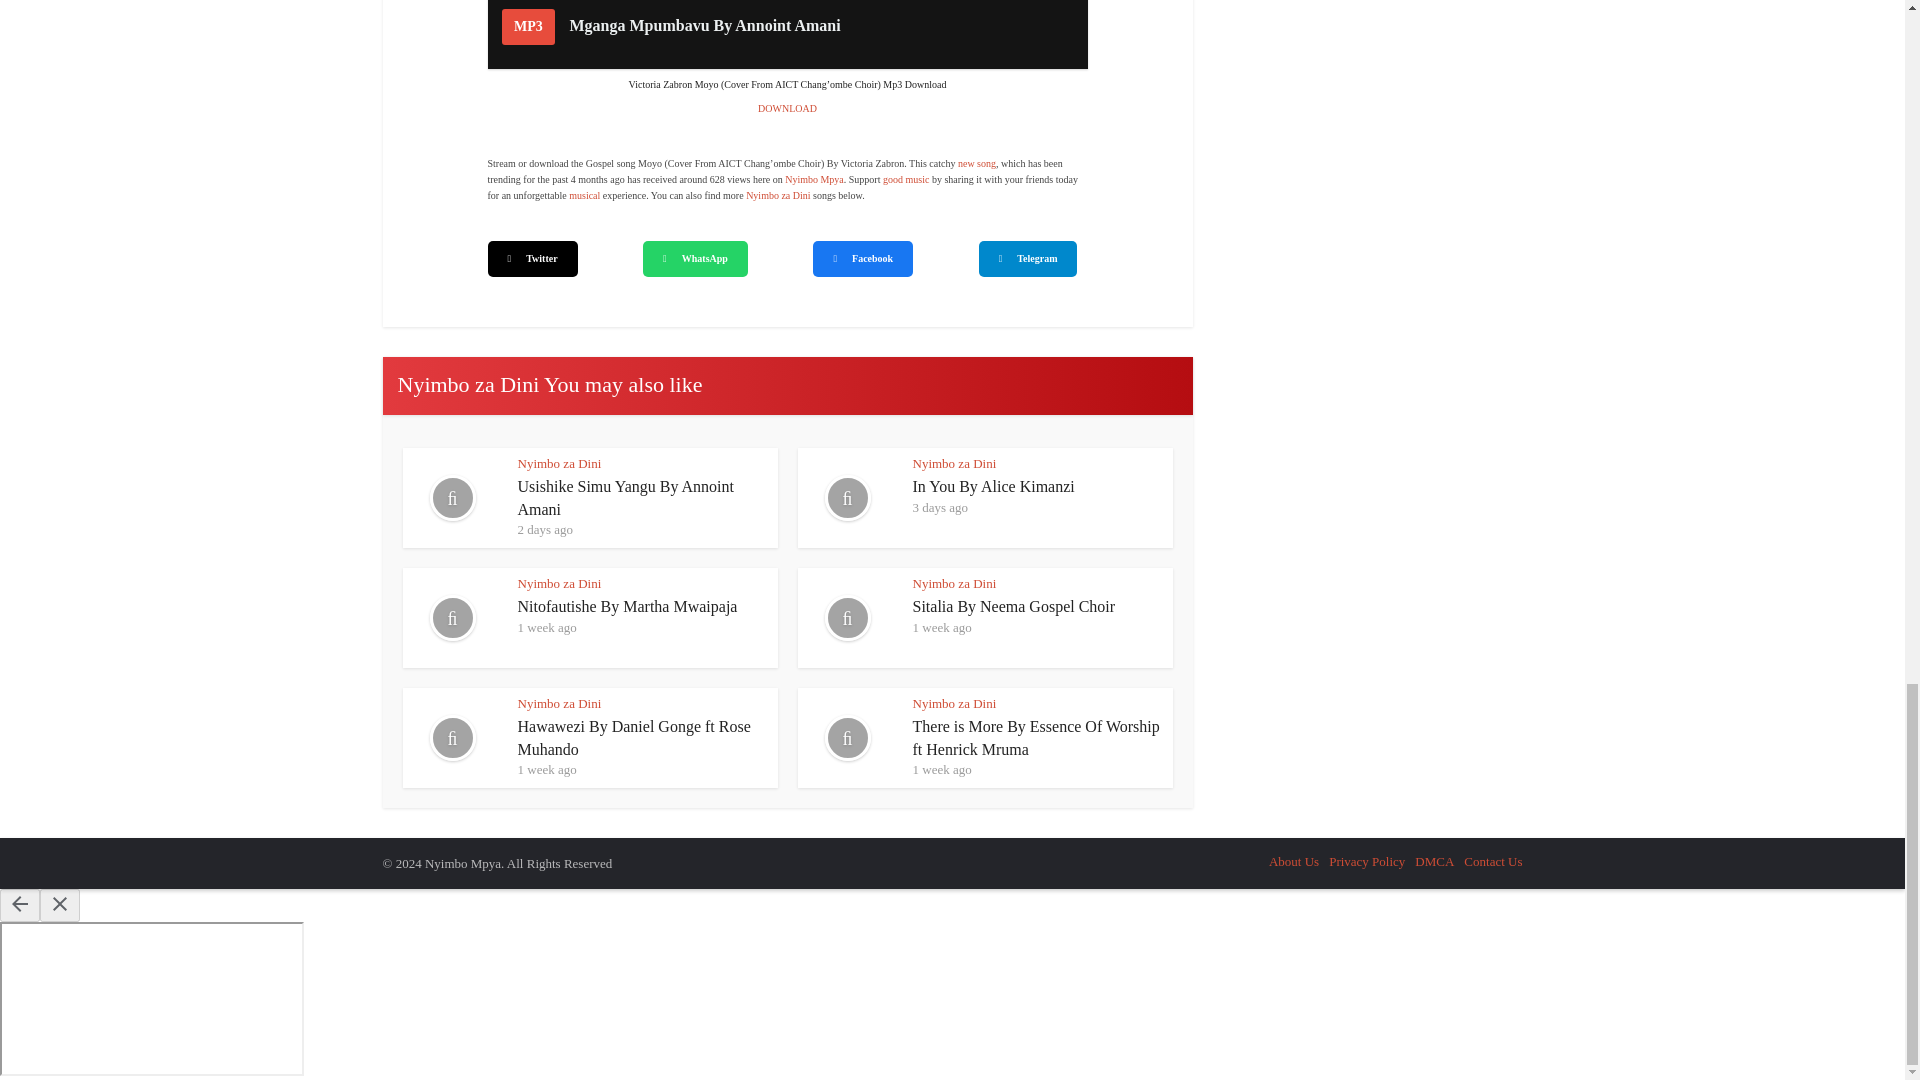 The height and width of the screenshot is (1080, 1920). Describe the element at coordinates (560, 462) in the screenshot. I see `Nyimbo za Dini` at that location.